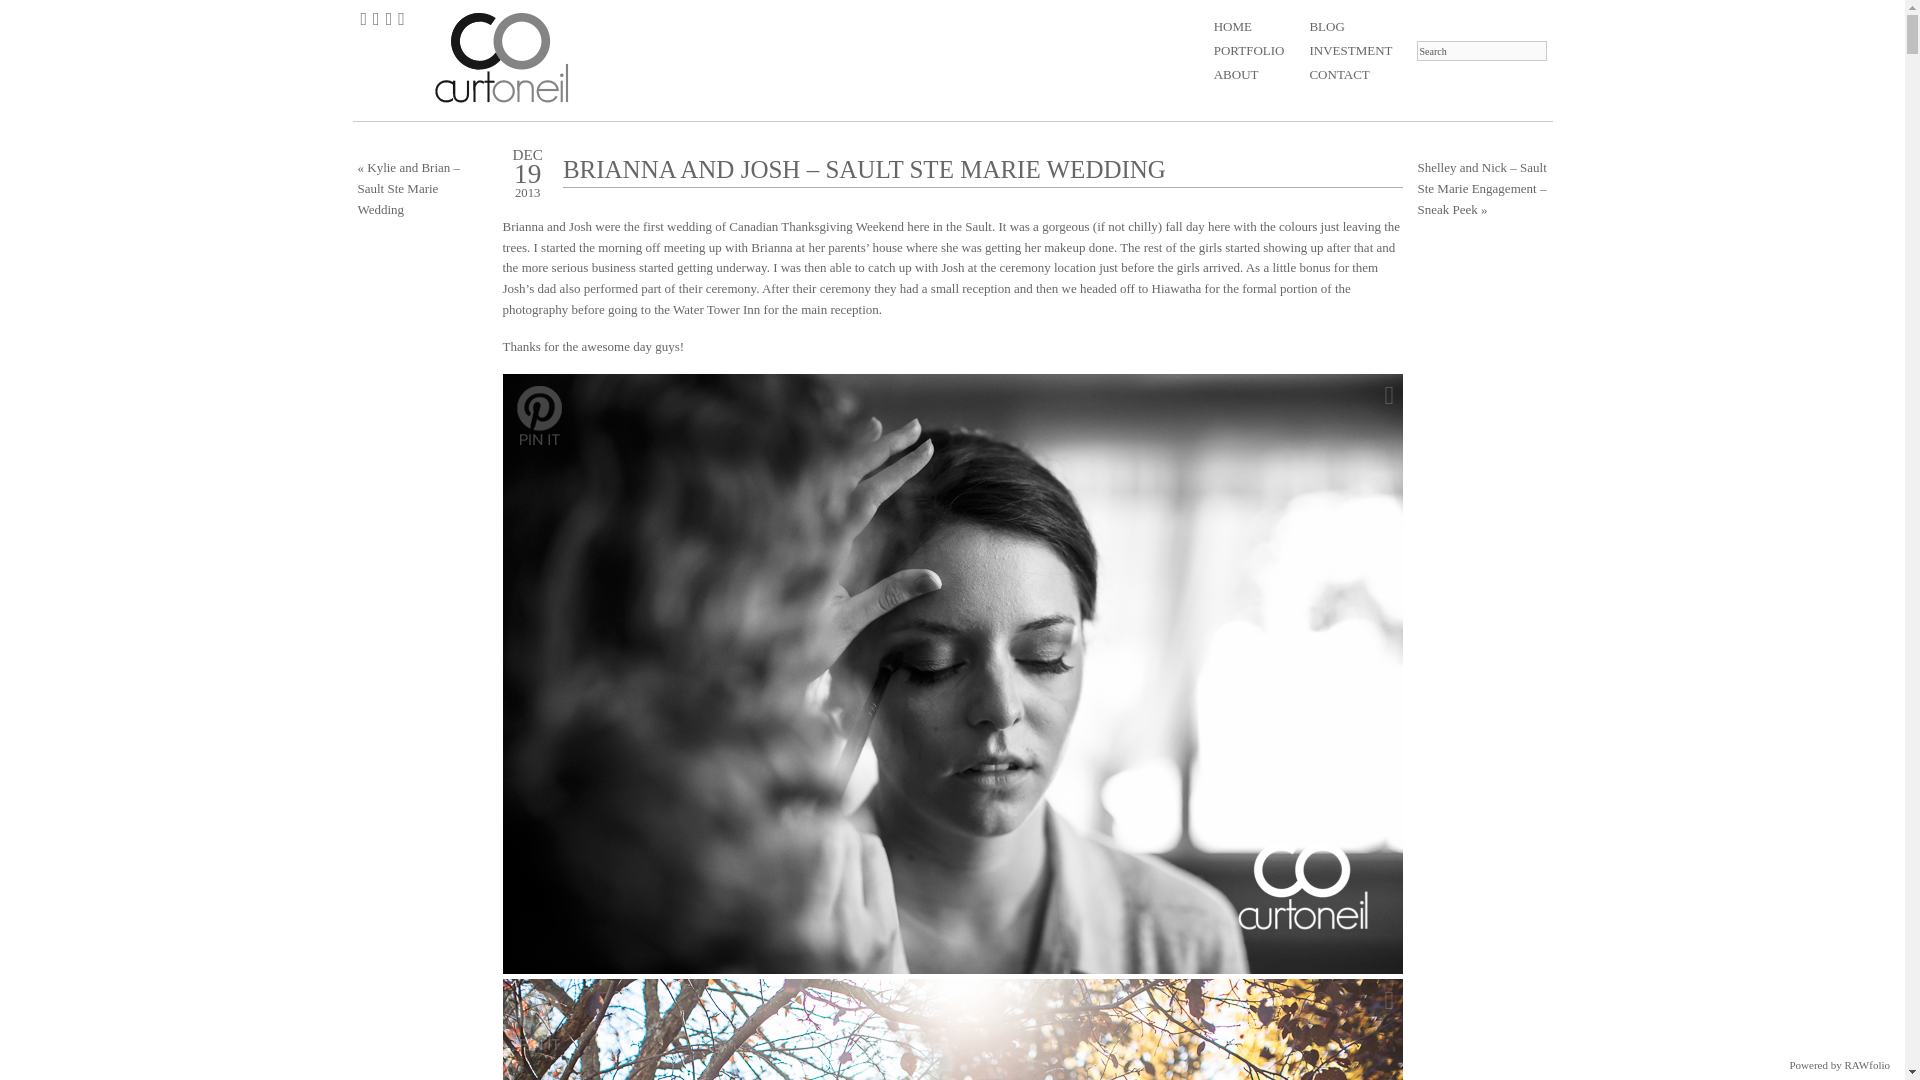  Describe the element at coordinates (1248, 74) in the screenshot. I see `ABOUT` at that location.